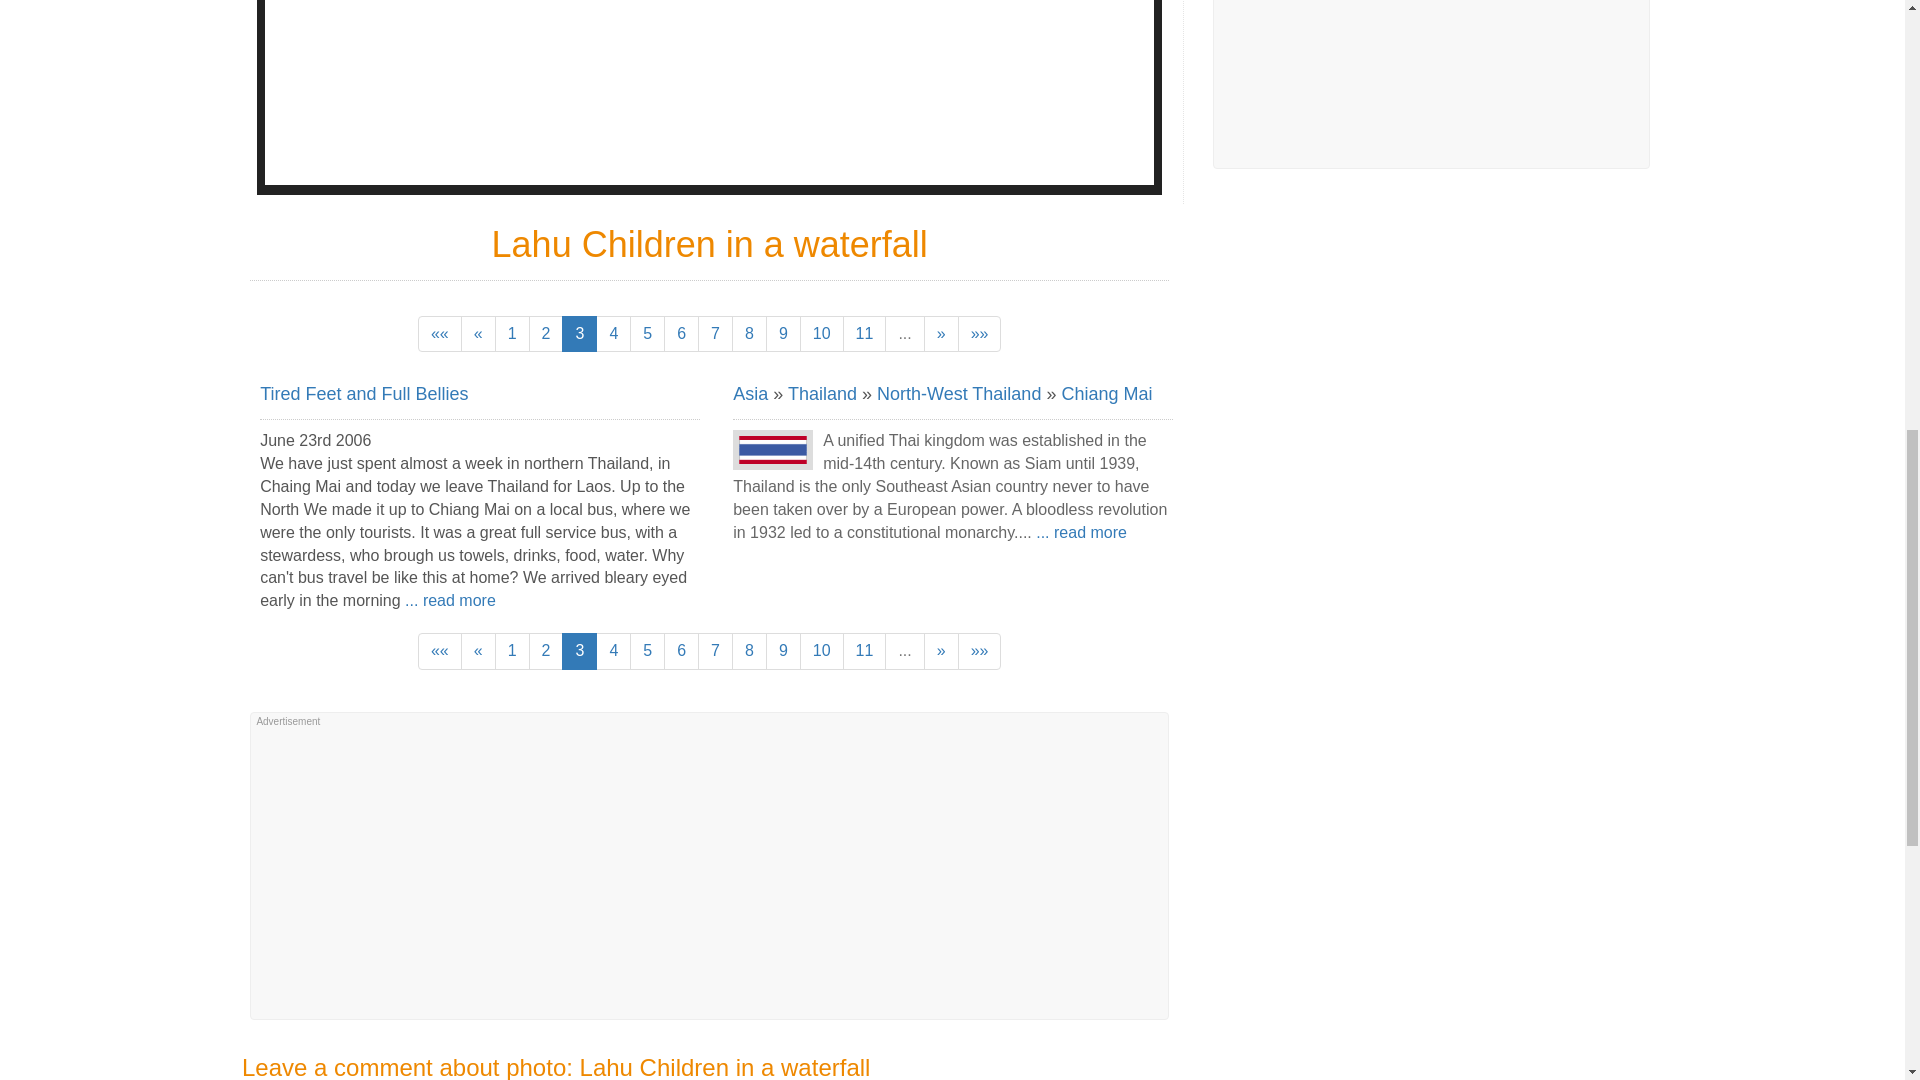 The height and width of the screenshot is (1080, 1920). Describe the element at coordinates (940, 334) in the screenshot. I see `next` at that location.